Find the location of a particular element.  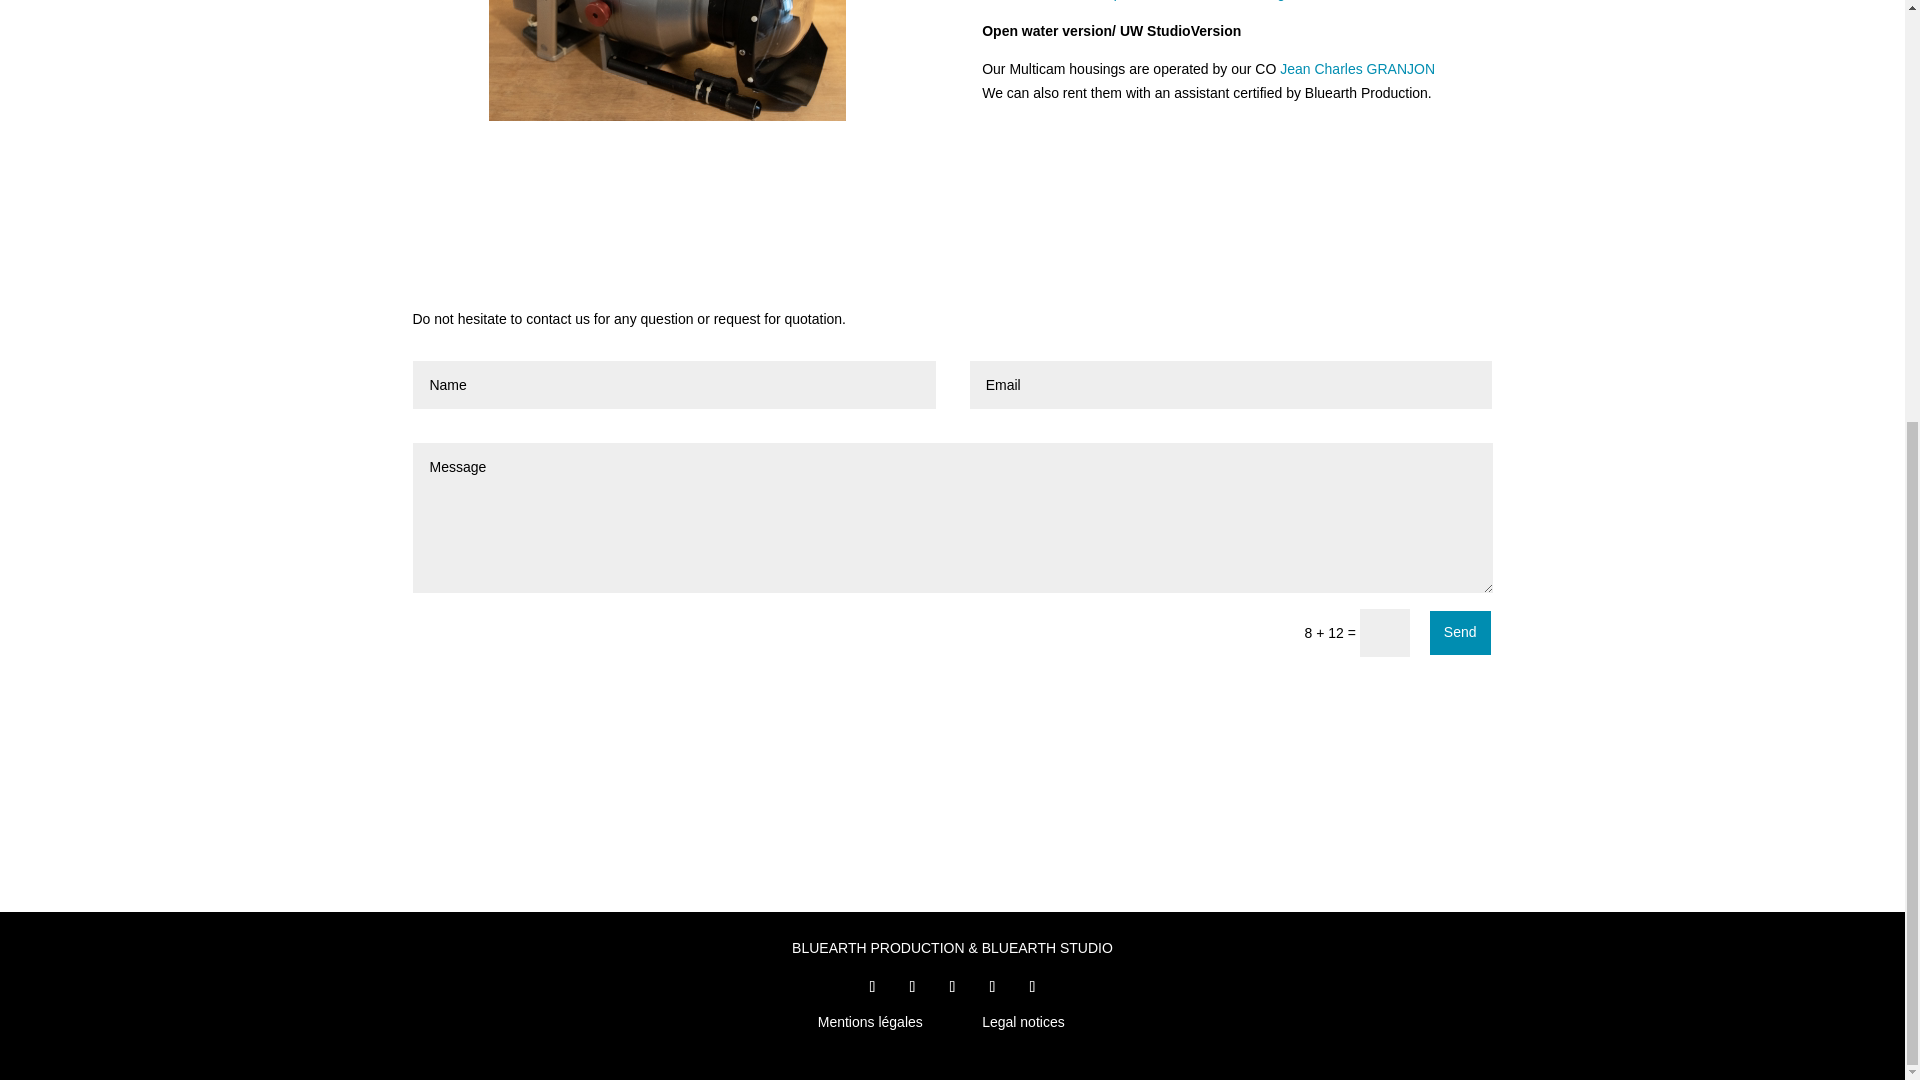

Send is located at coordinates (1460, 632).